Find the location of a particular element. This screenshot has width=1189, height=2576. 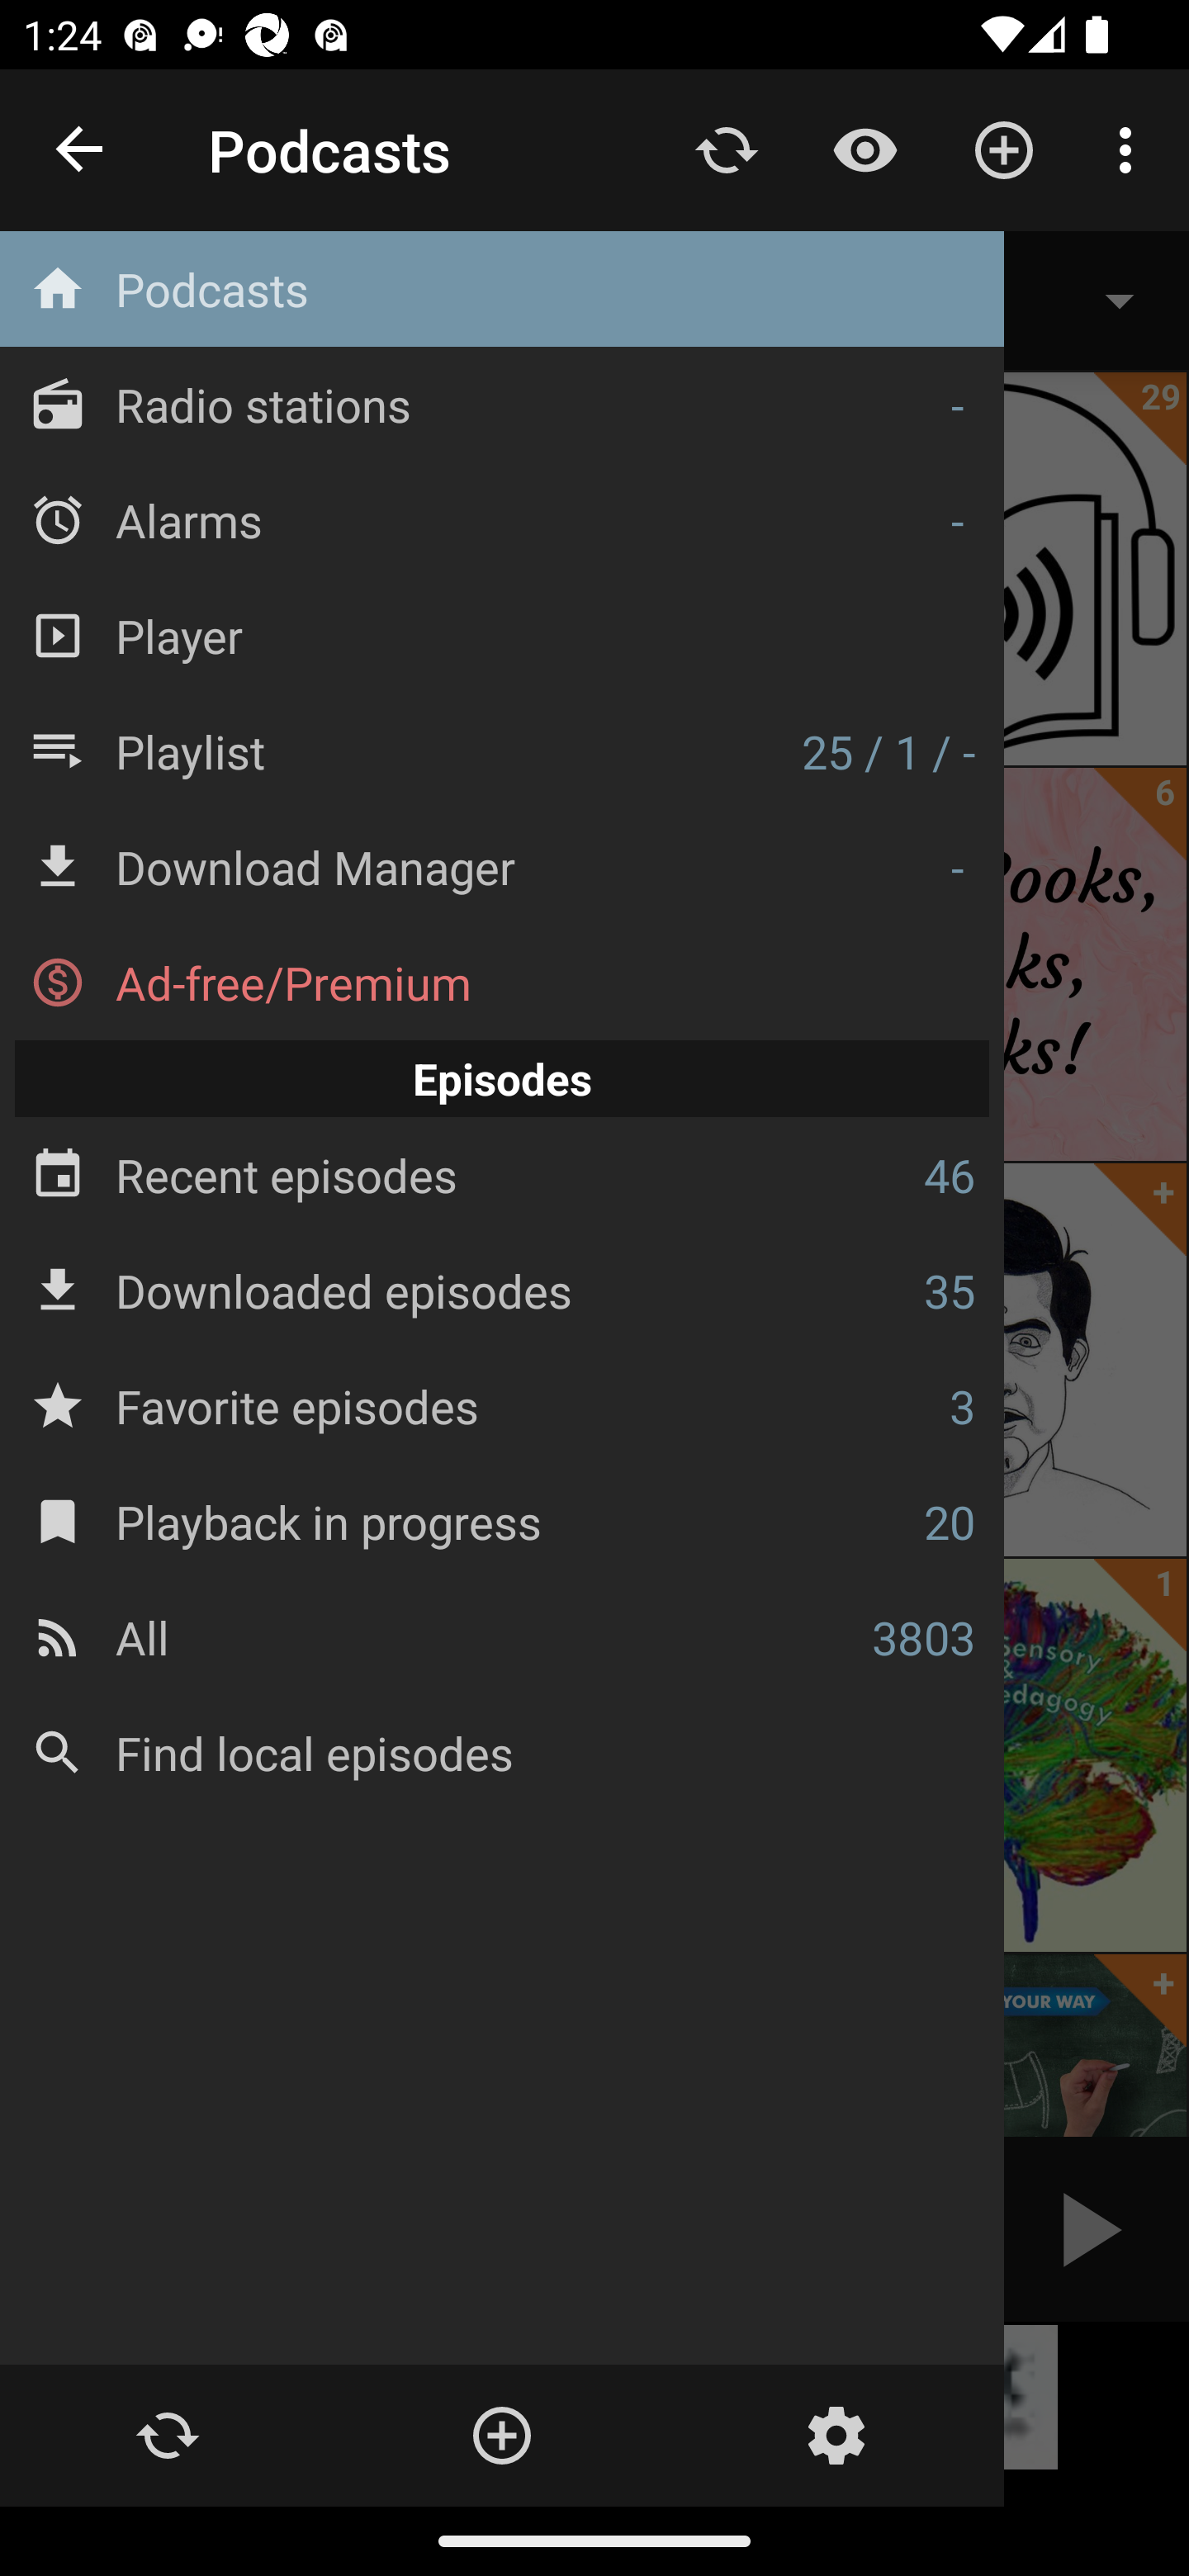

Playlist 25 / 1 / - is located at coordinates (502, 751).